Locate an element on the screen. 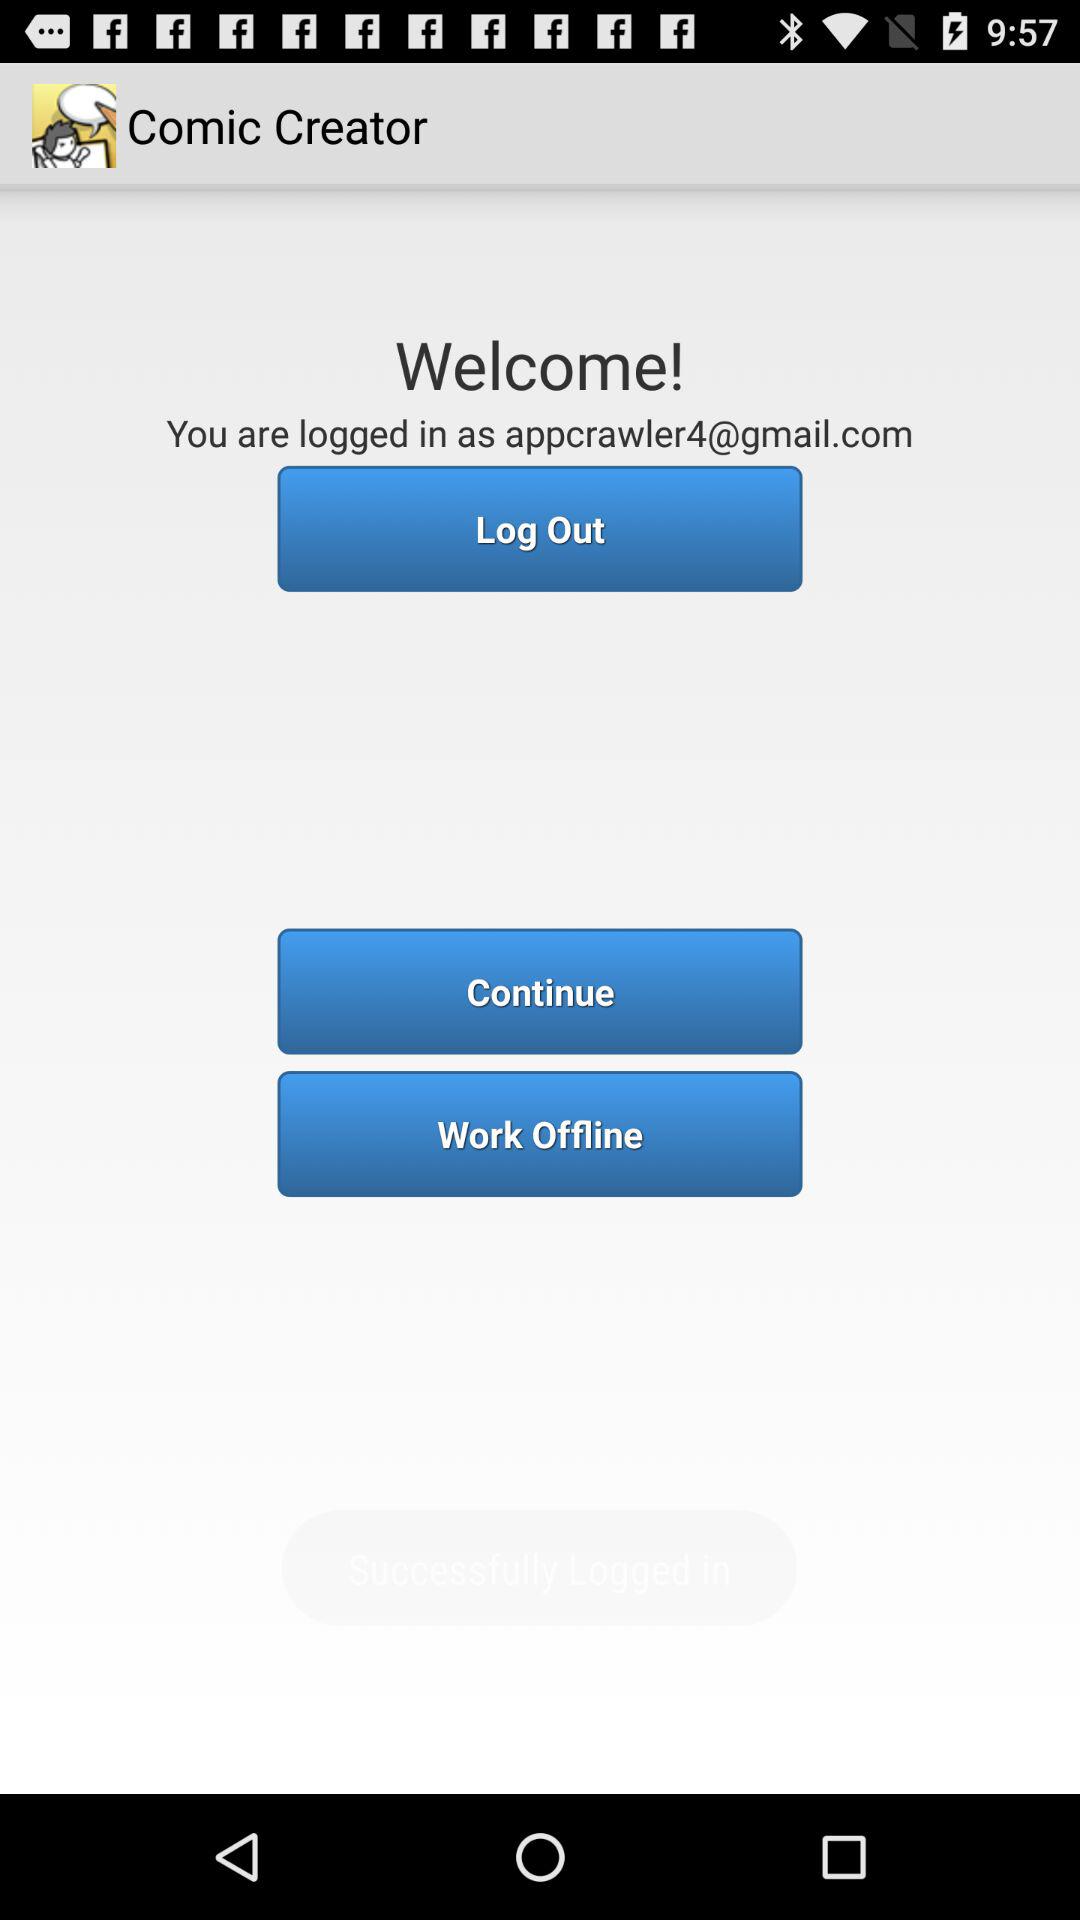 This screenshot has width=1080, height=1920. flip until the work offline button is located at coordinates (540, 1134).